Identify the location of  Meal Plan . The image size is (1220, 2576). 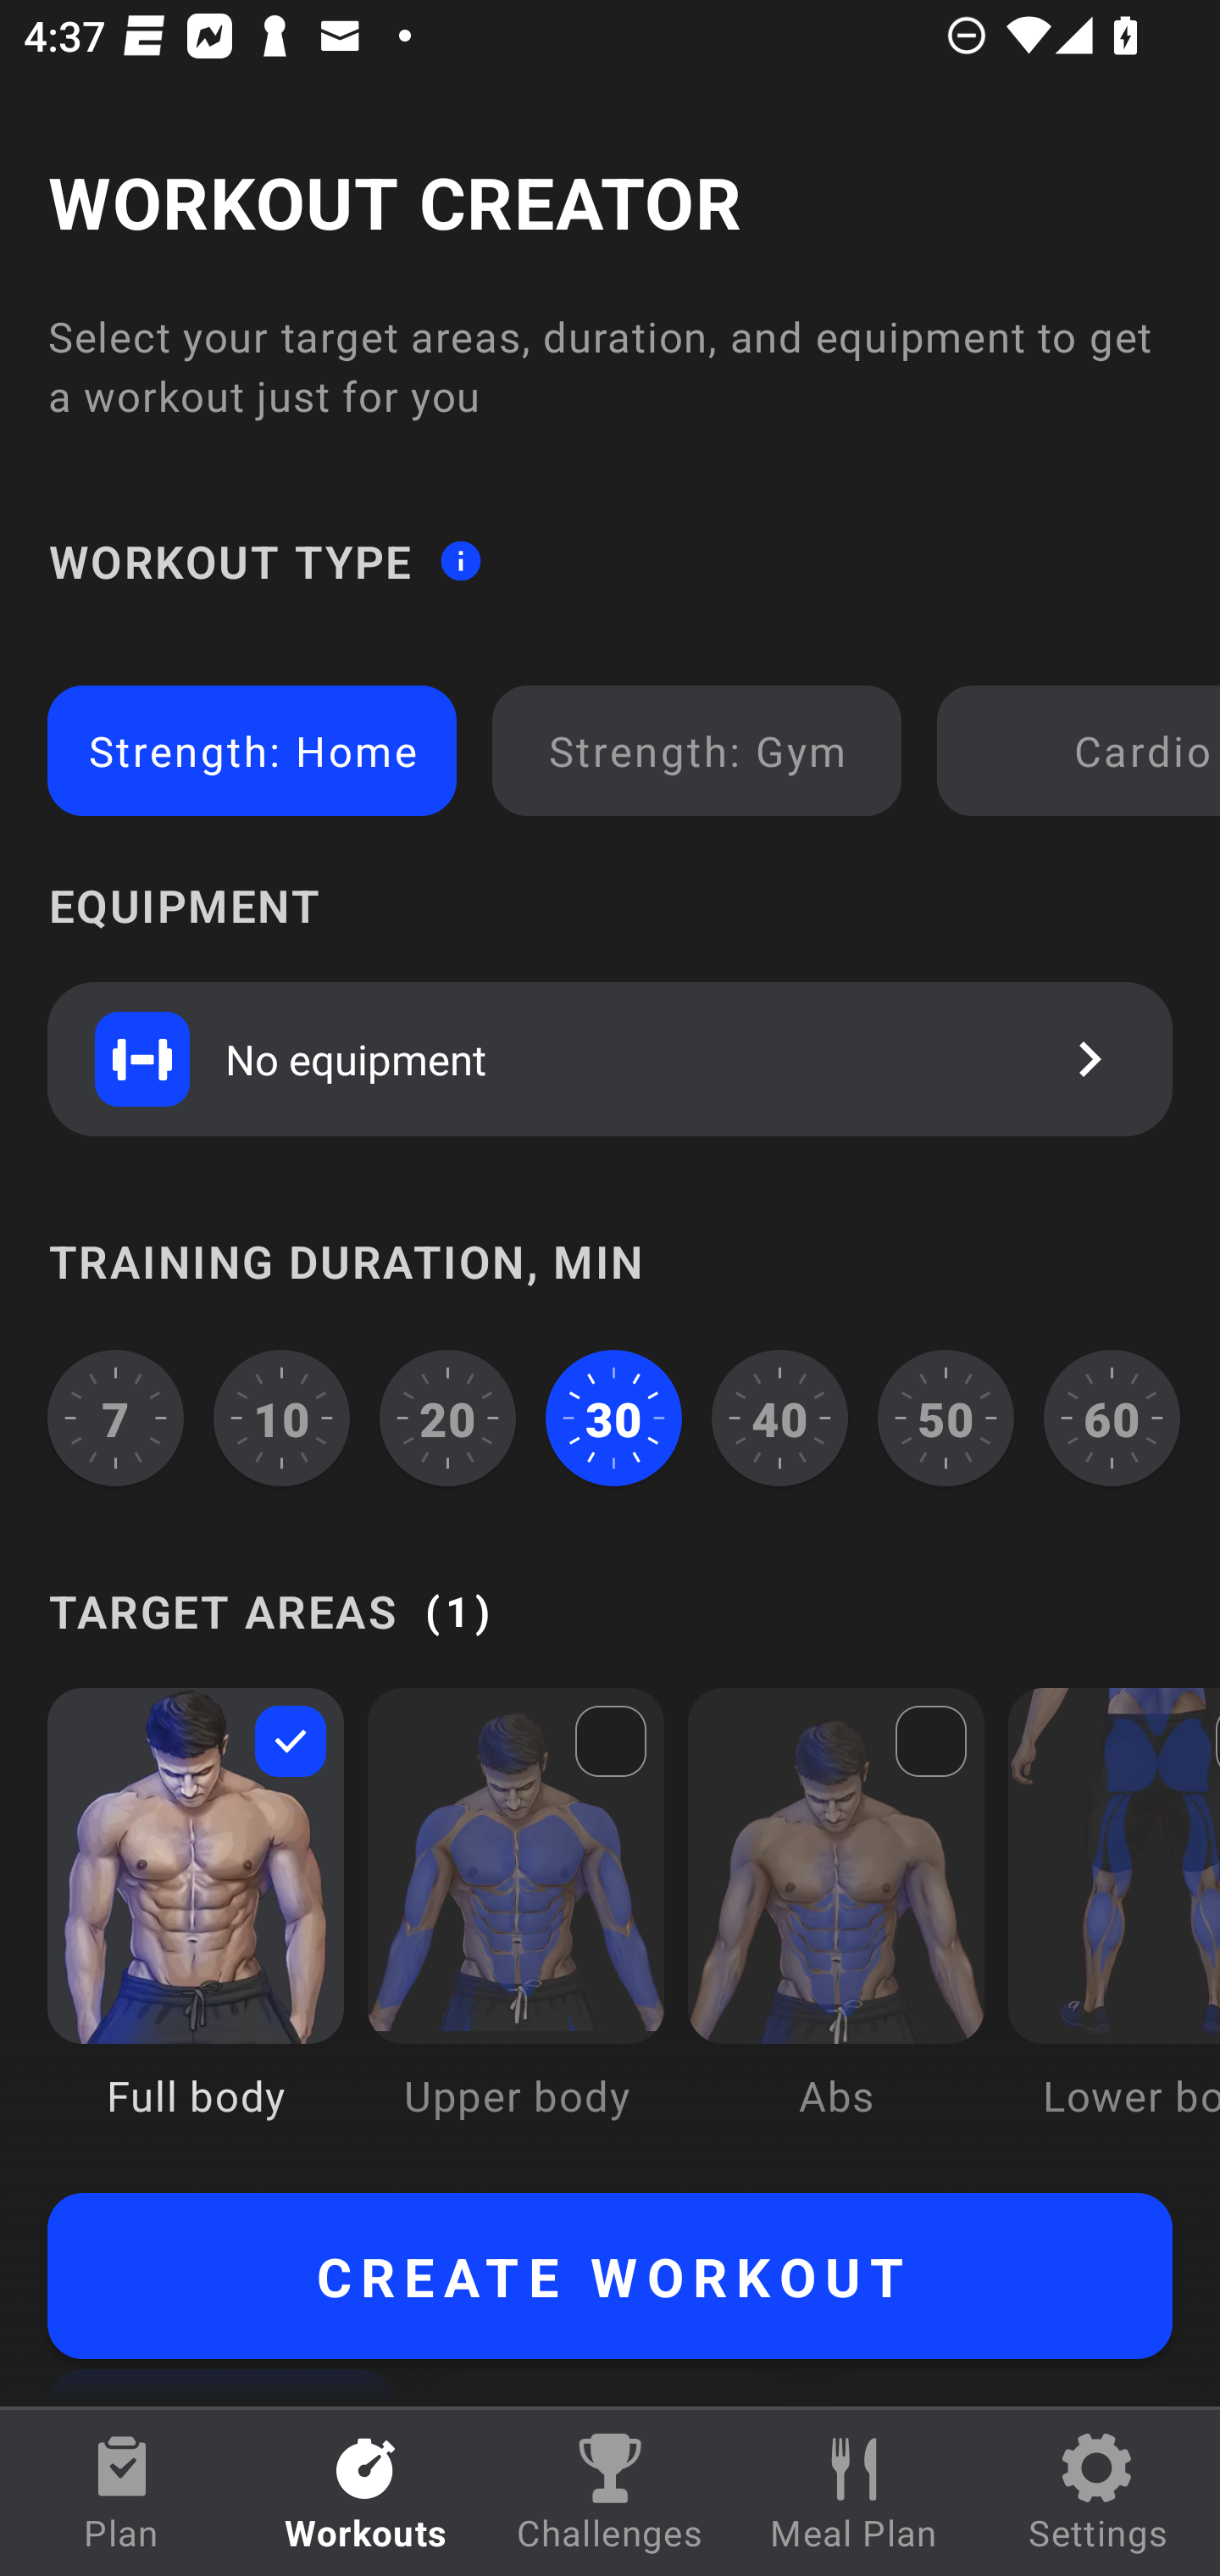
(854, 2493).